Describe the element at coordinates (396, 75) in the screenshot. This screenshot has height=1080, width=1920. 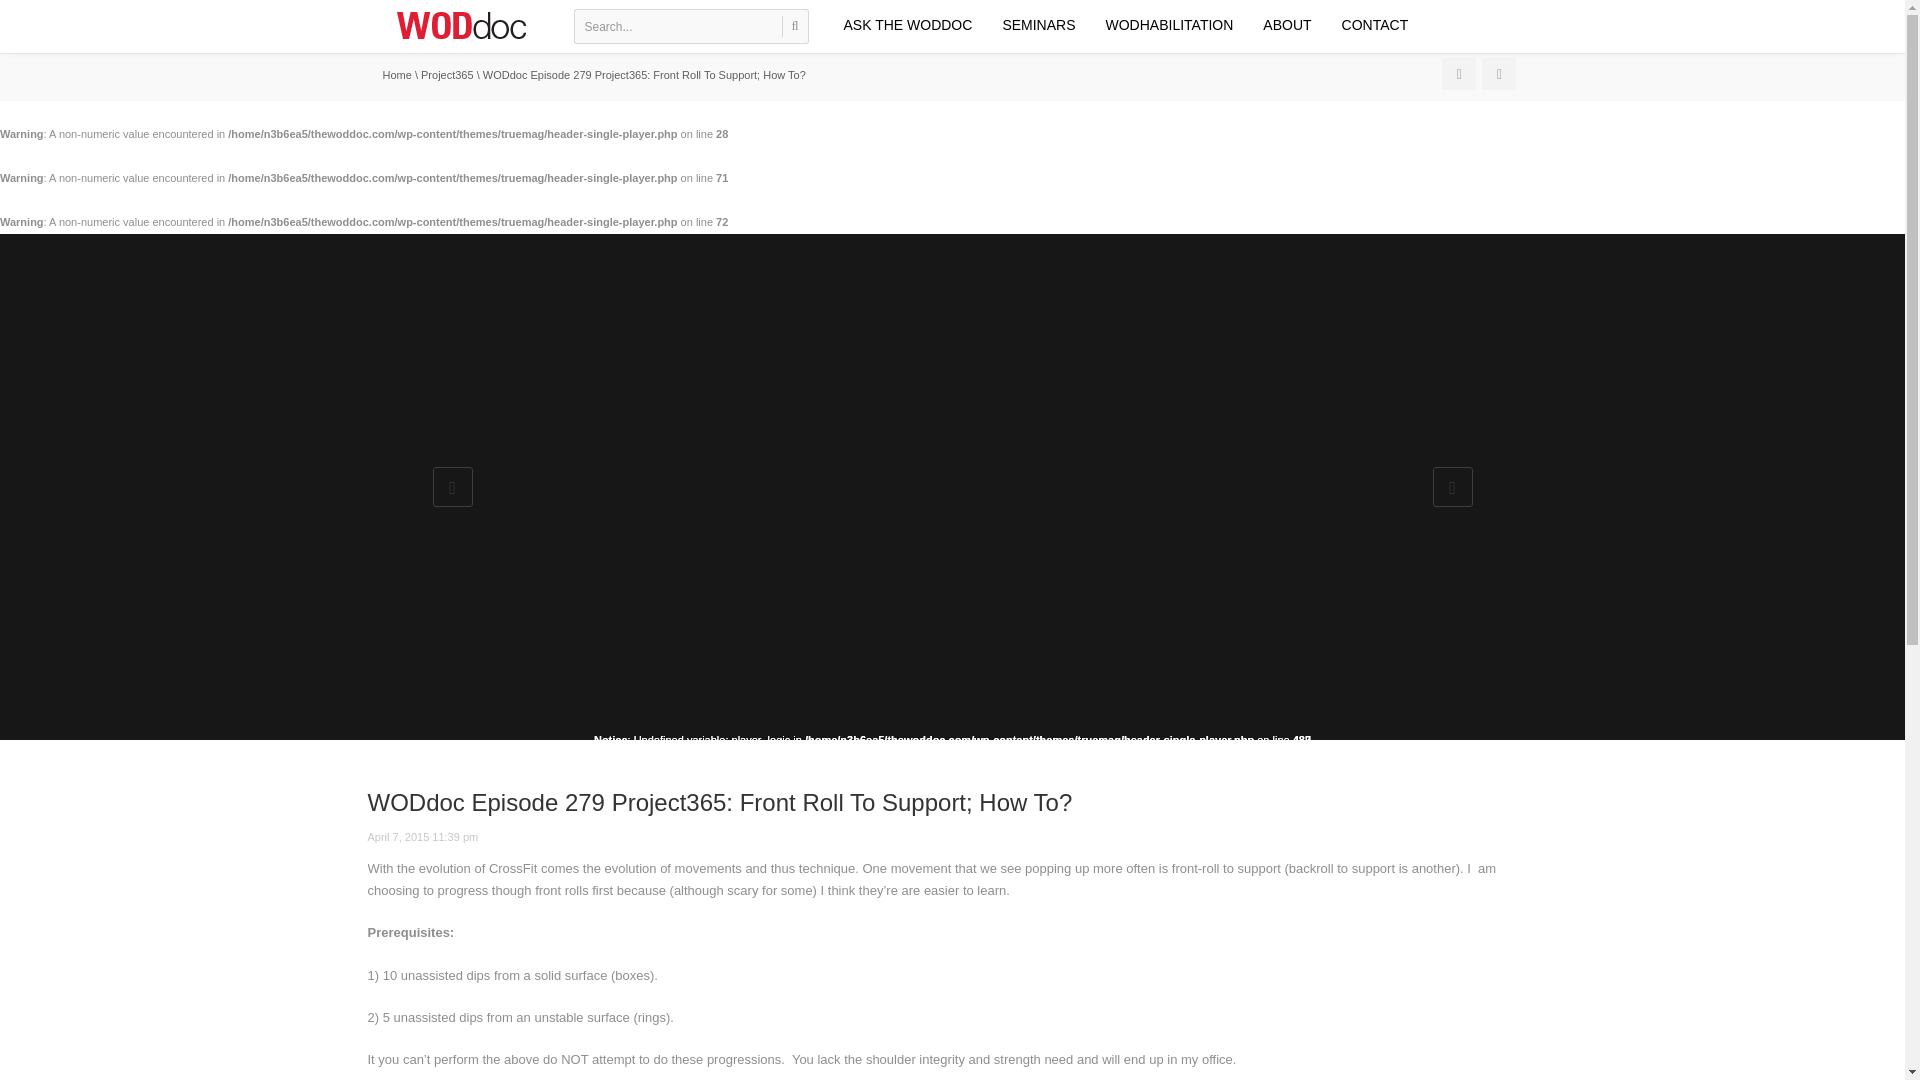
I see `Home` at that location.